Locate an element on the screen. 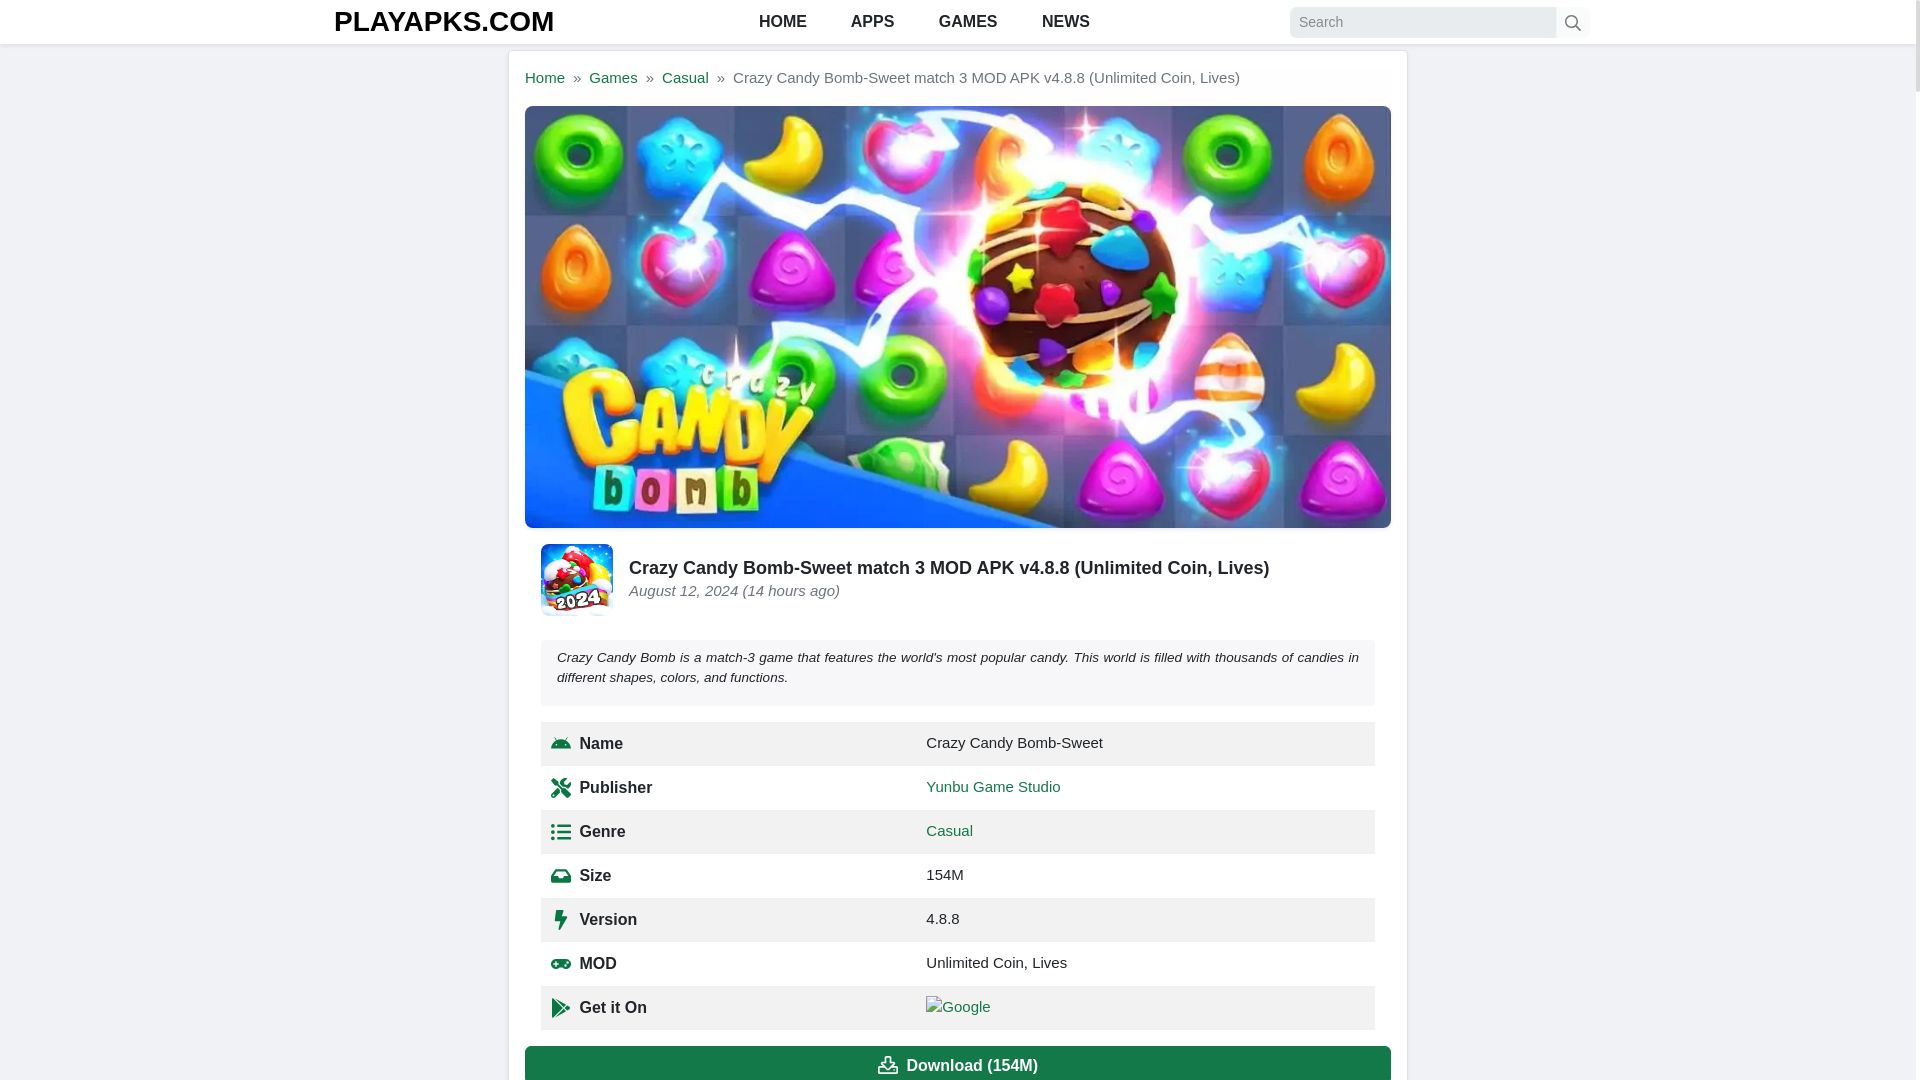  Games is located at coordinates (613, 78).